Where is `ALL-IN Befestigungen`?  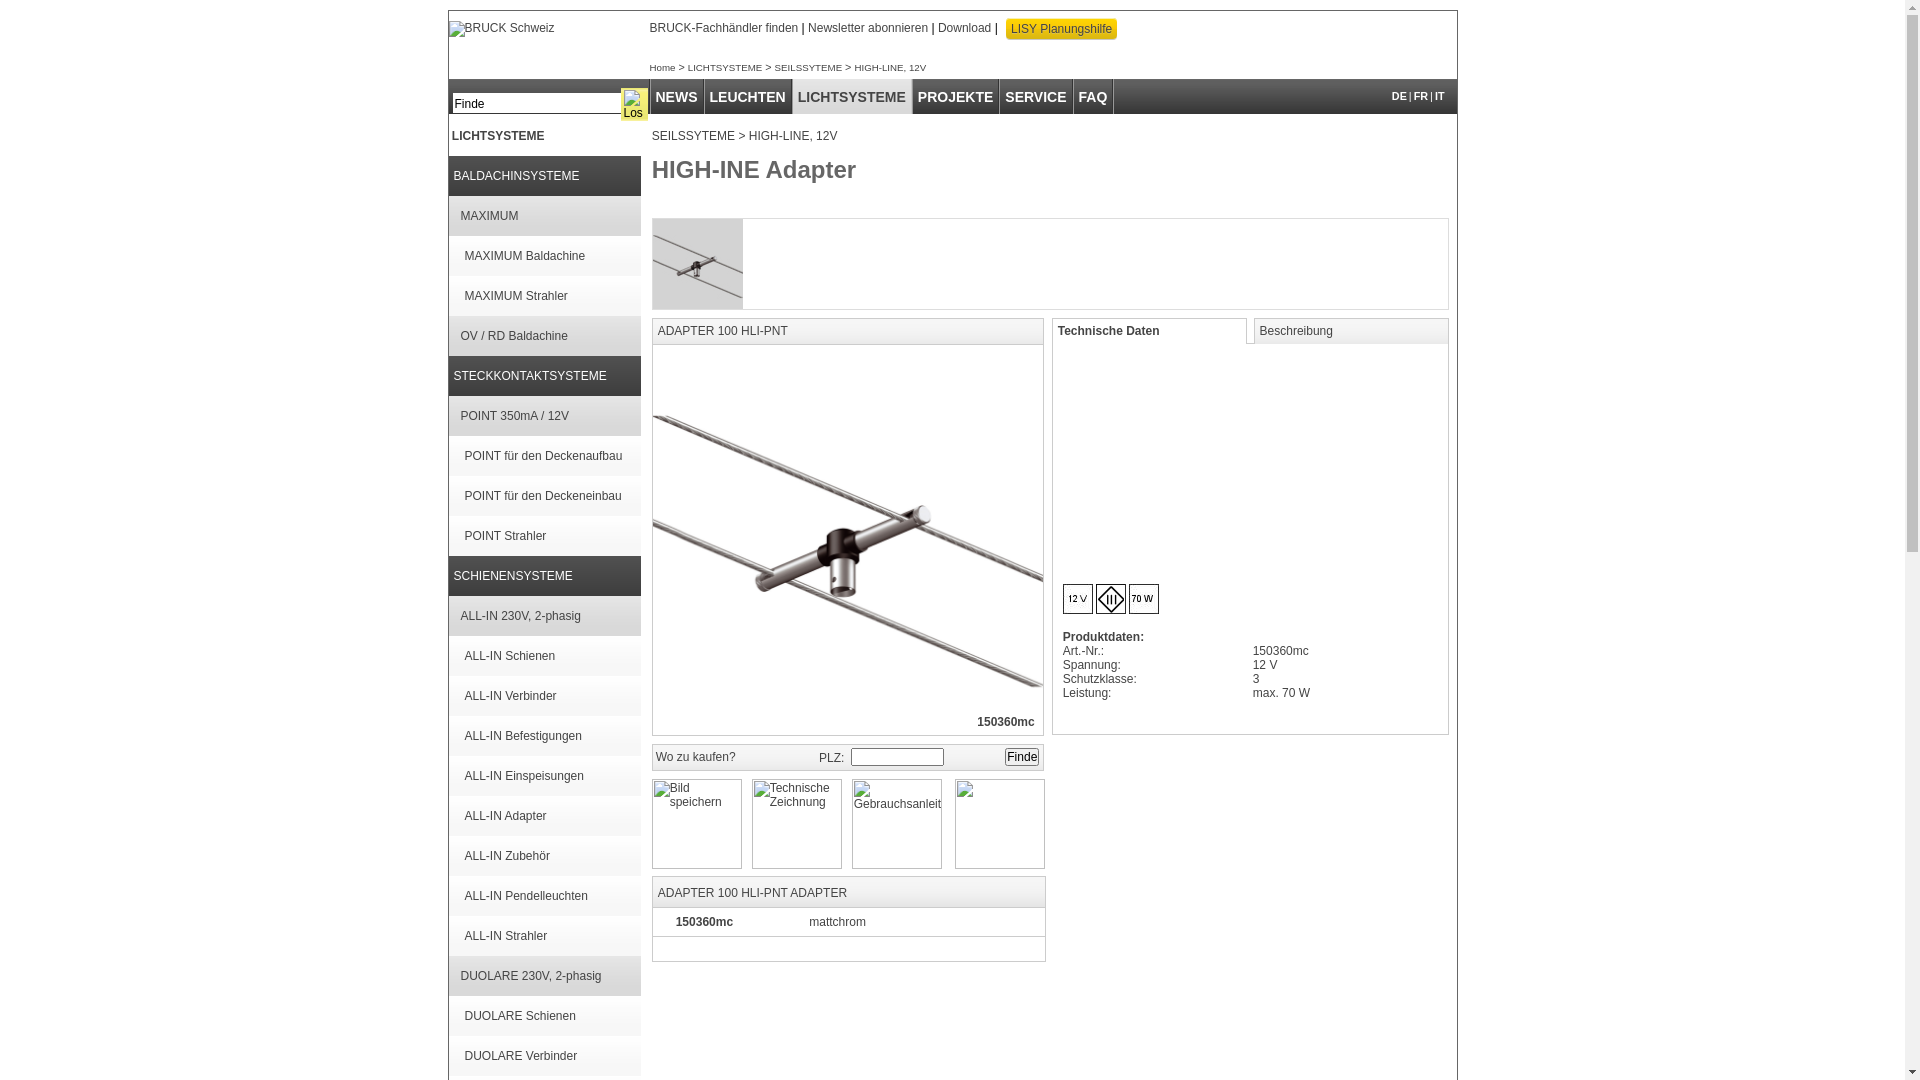
ALL-IN Befestigungen is located at coordinates (522, 736).